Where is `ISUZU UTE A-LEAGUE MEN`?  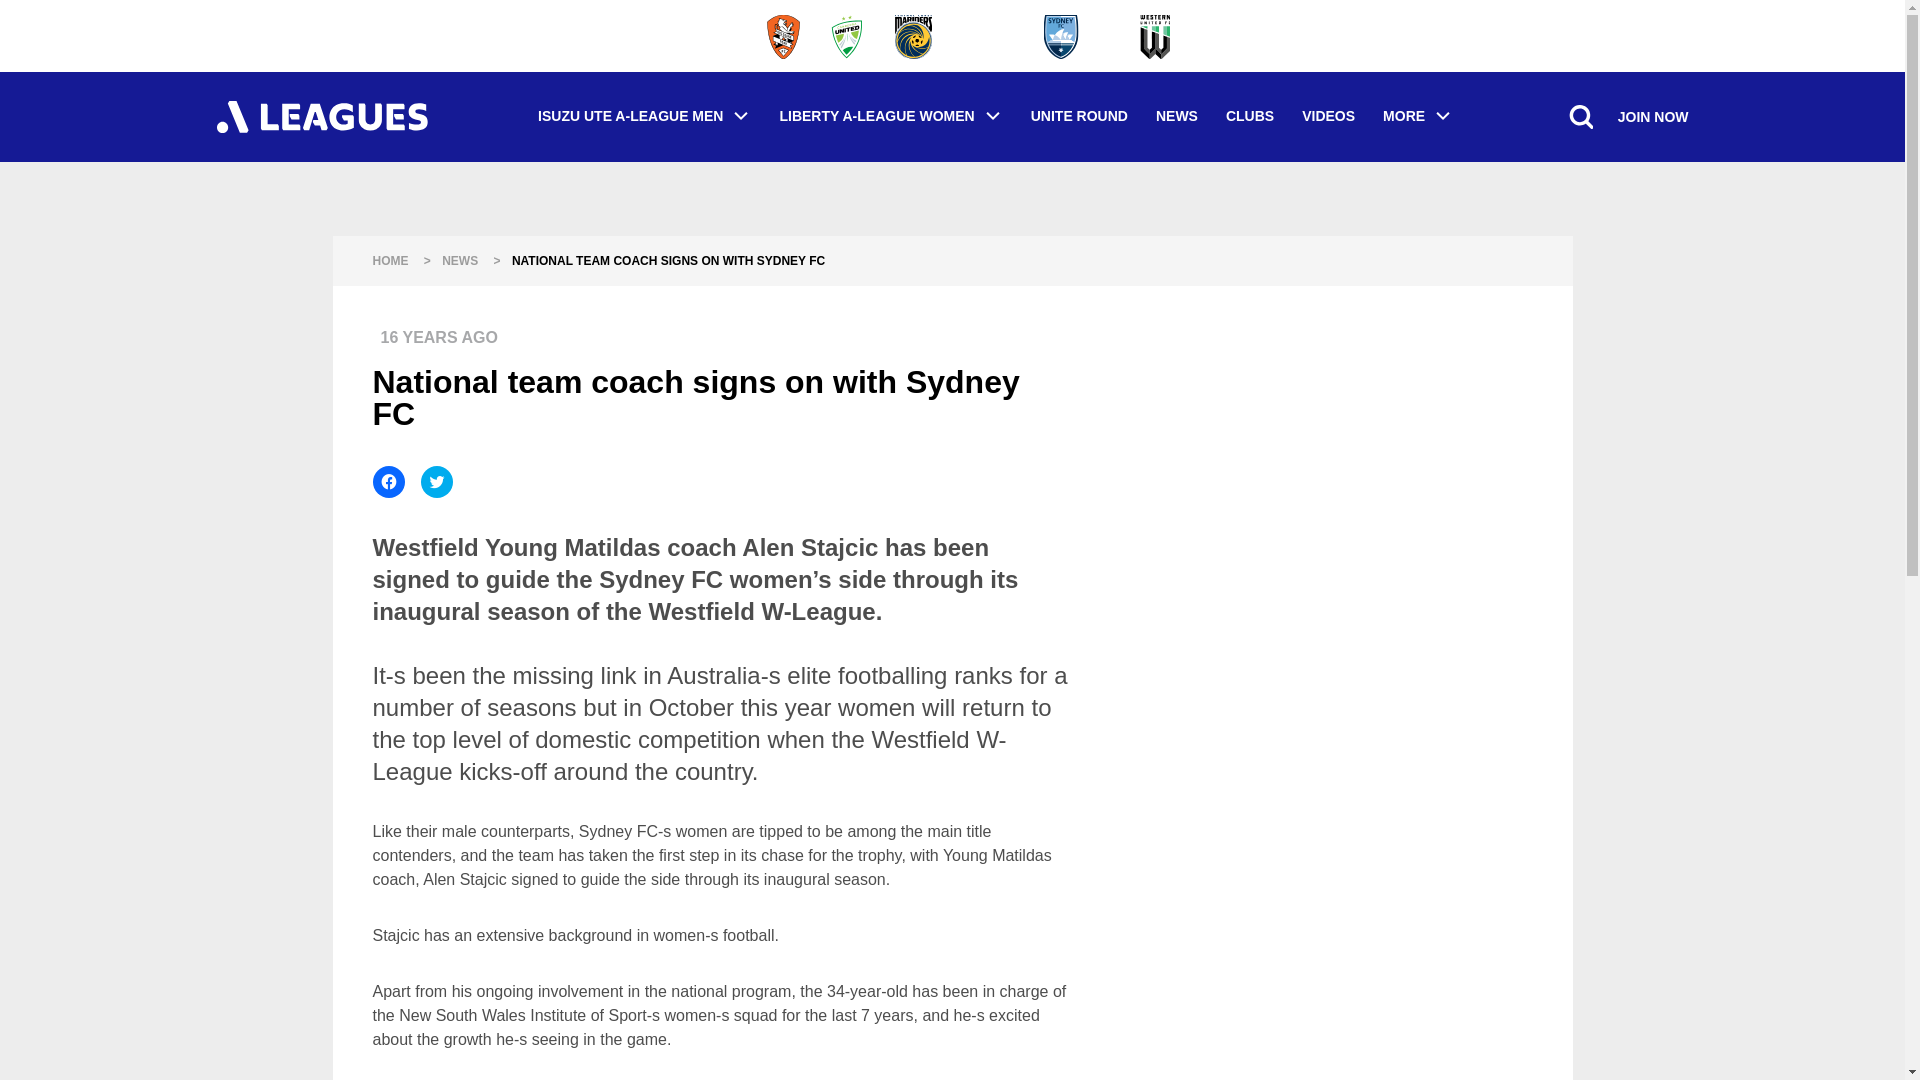
ISUZU UTE A-LEAGUE MEN is located at coordinates (644, 116).